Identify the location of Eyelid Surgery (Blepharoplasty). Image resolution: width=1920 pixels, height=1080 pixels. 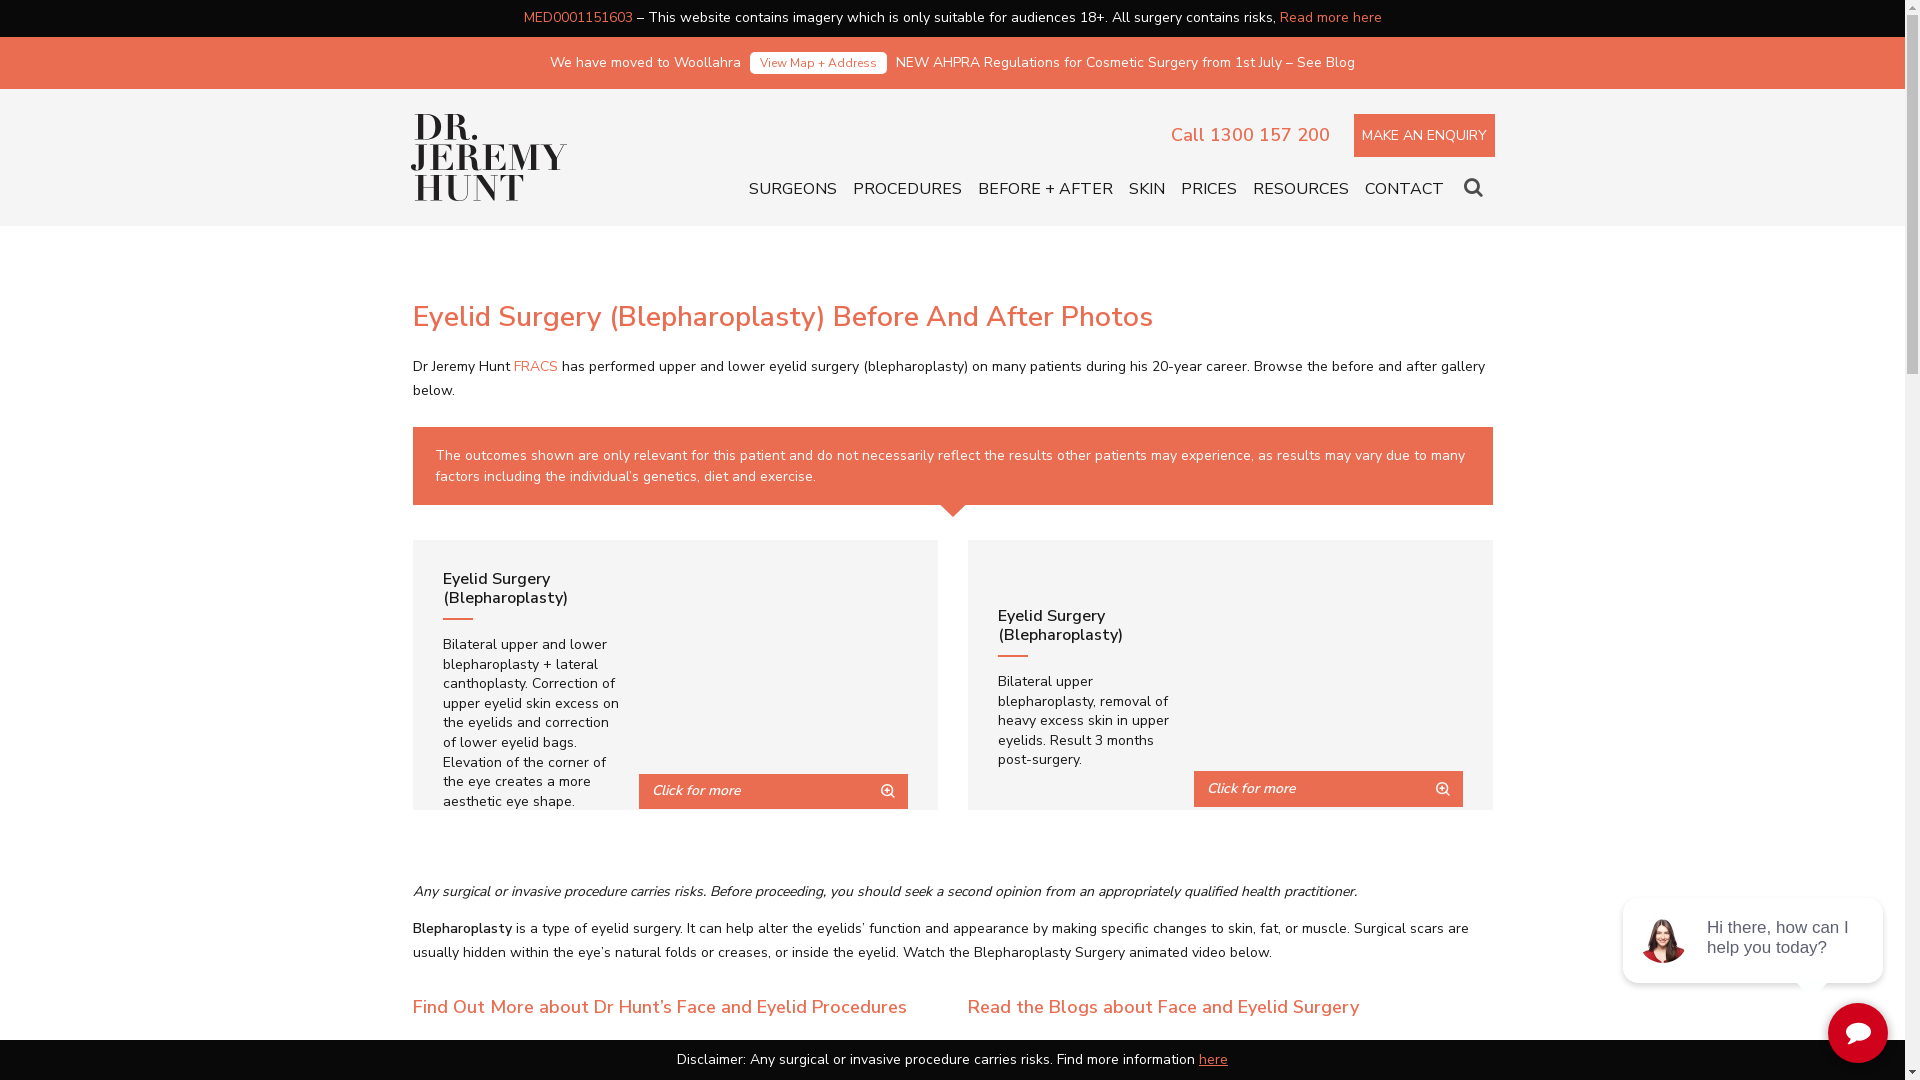
(772, 706).